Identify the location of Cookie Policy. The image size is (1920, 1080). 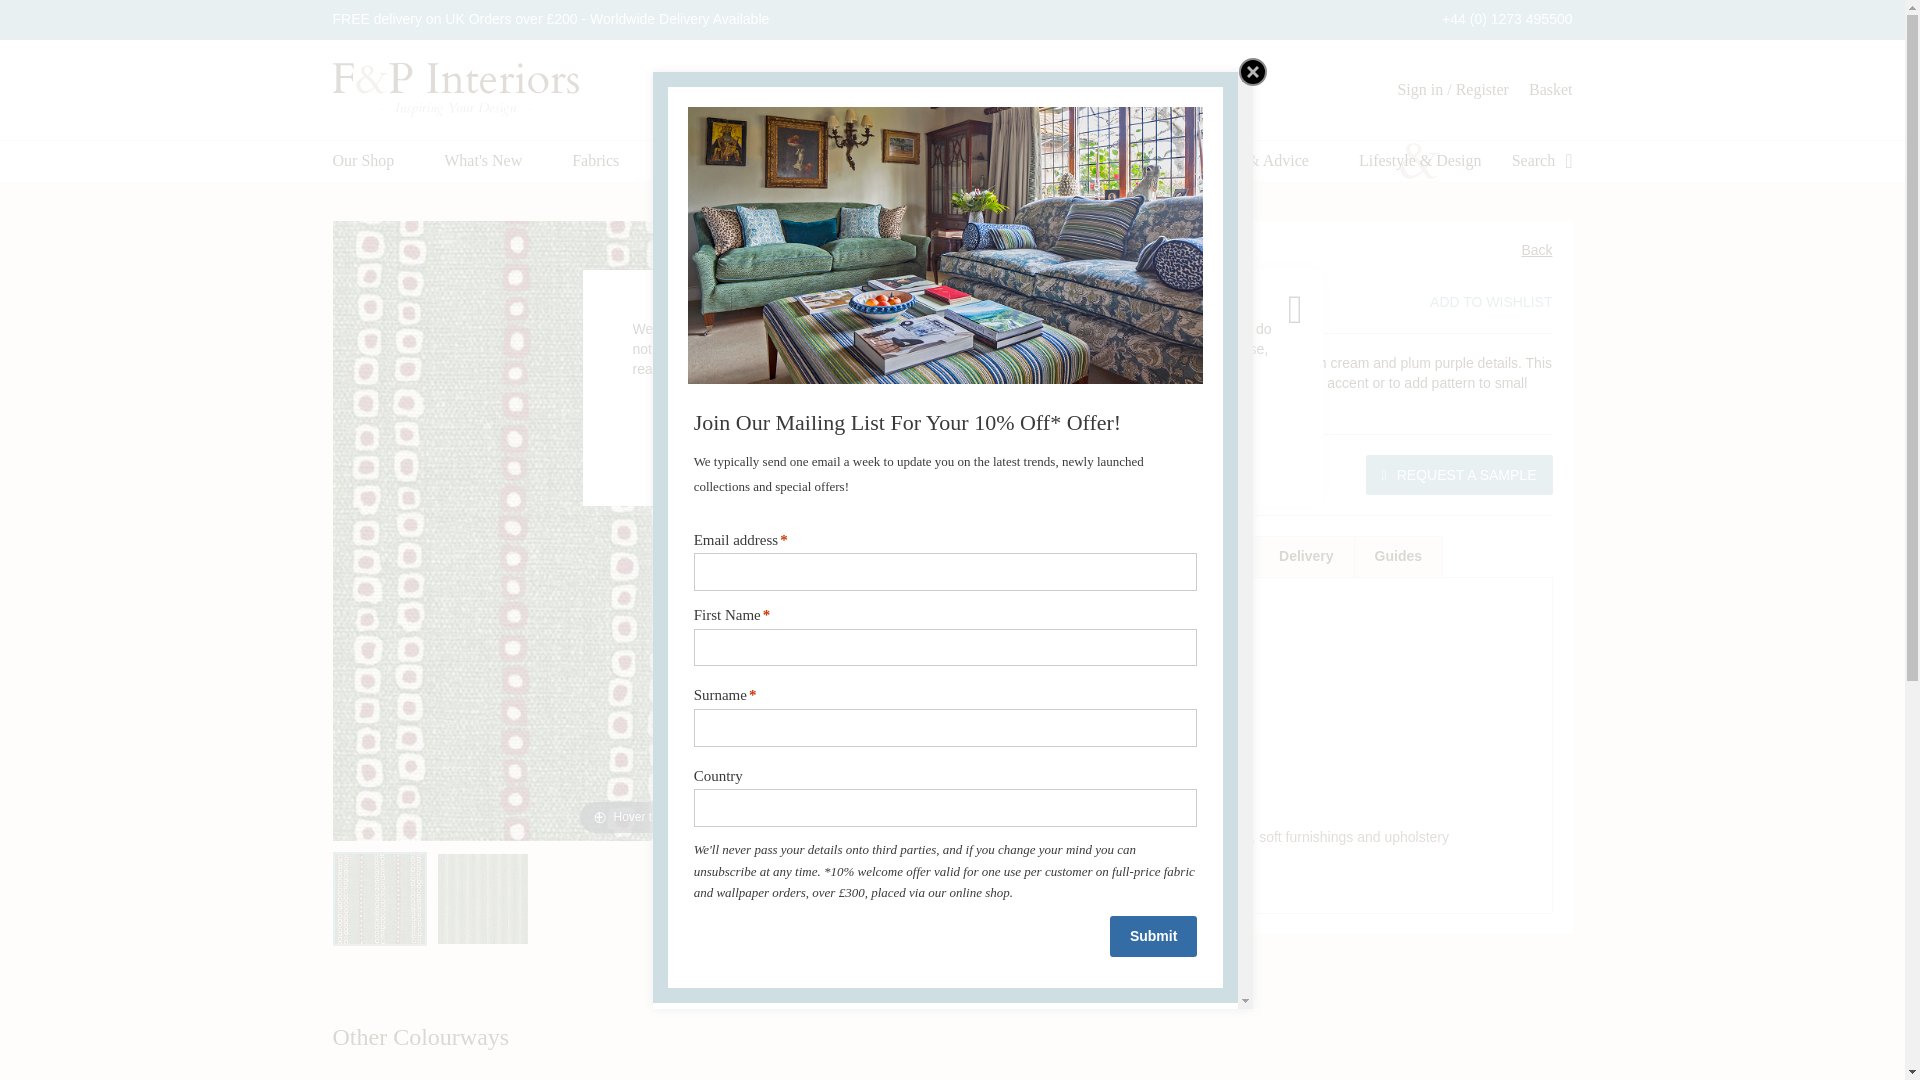
(730, 368).